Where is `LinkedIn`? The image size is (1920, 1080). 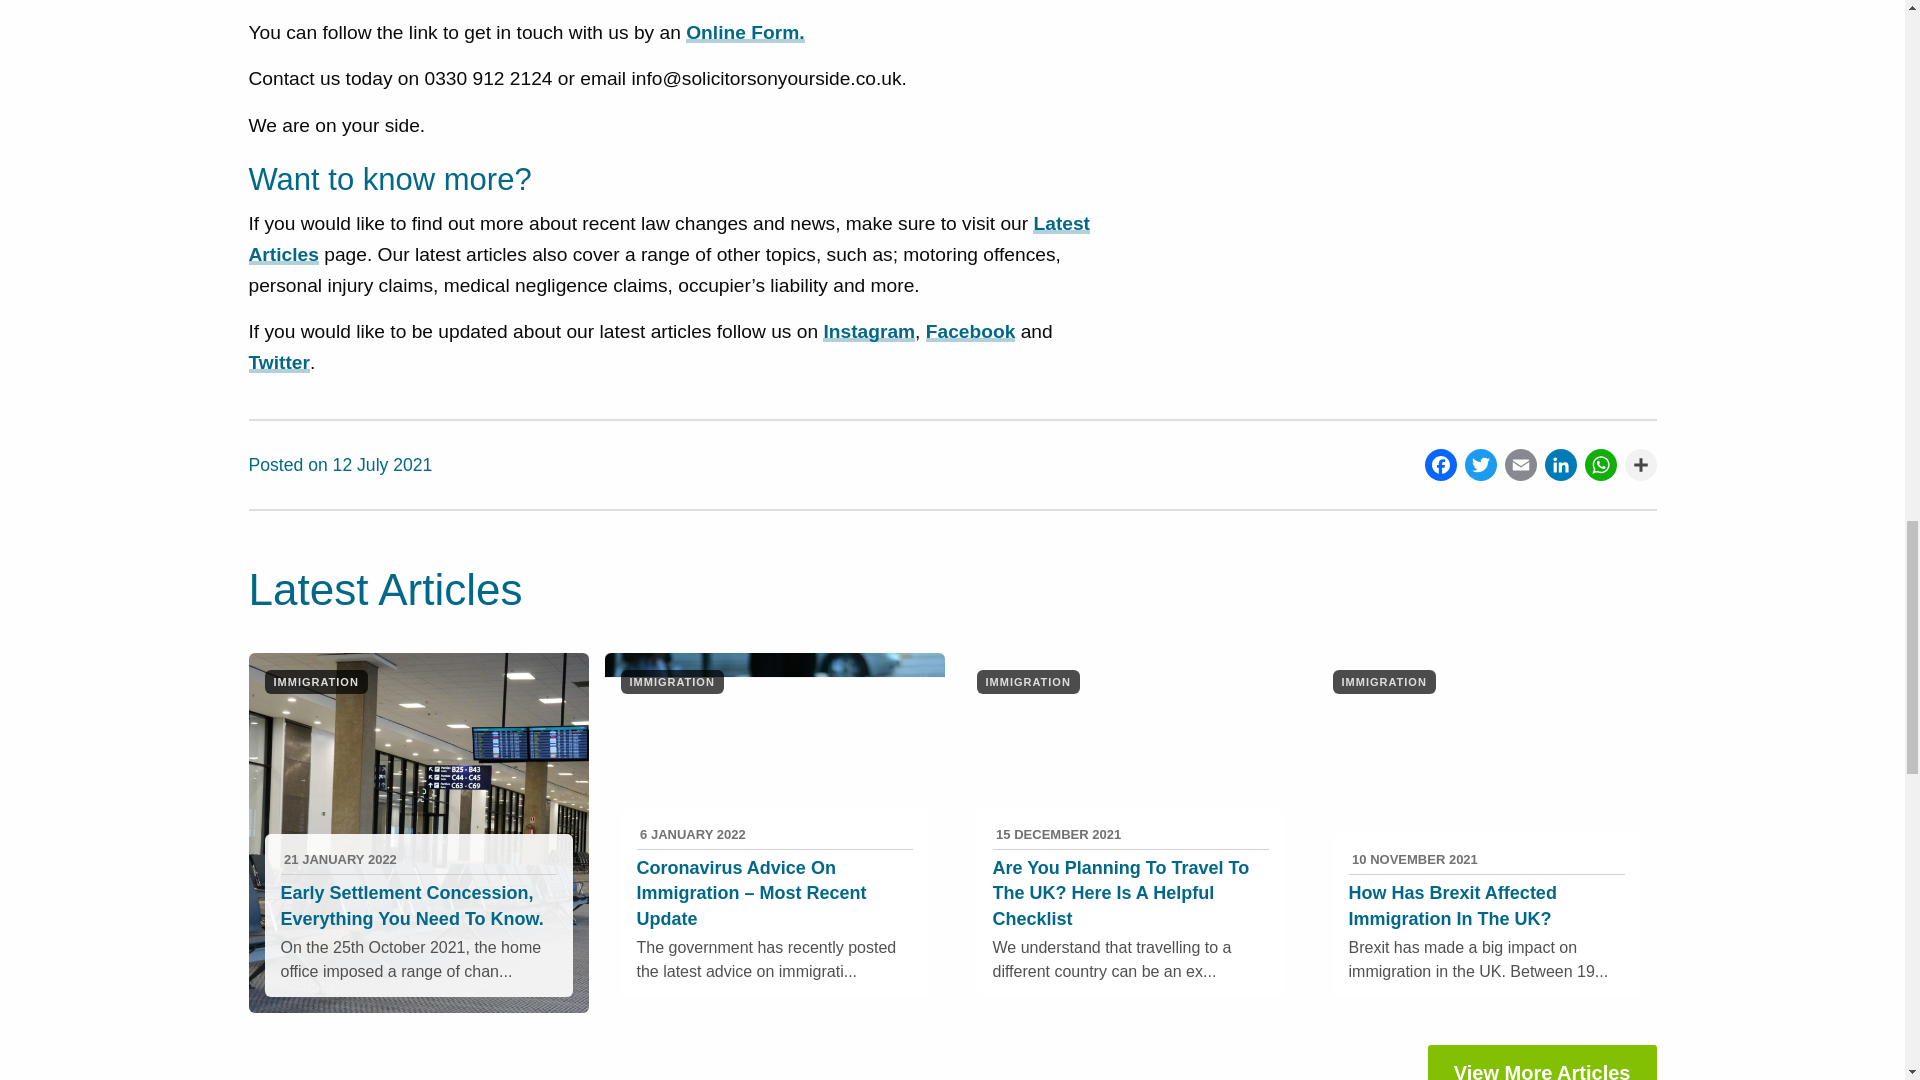 LinkedIn is located at coordinates (1556, 464).